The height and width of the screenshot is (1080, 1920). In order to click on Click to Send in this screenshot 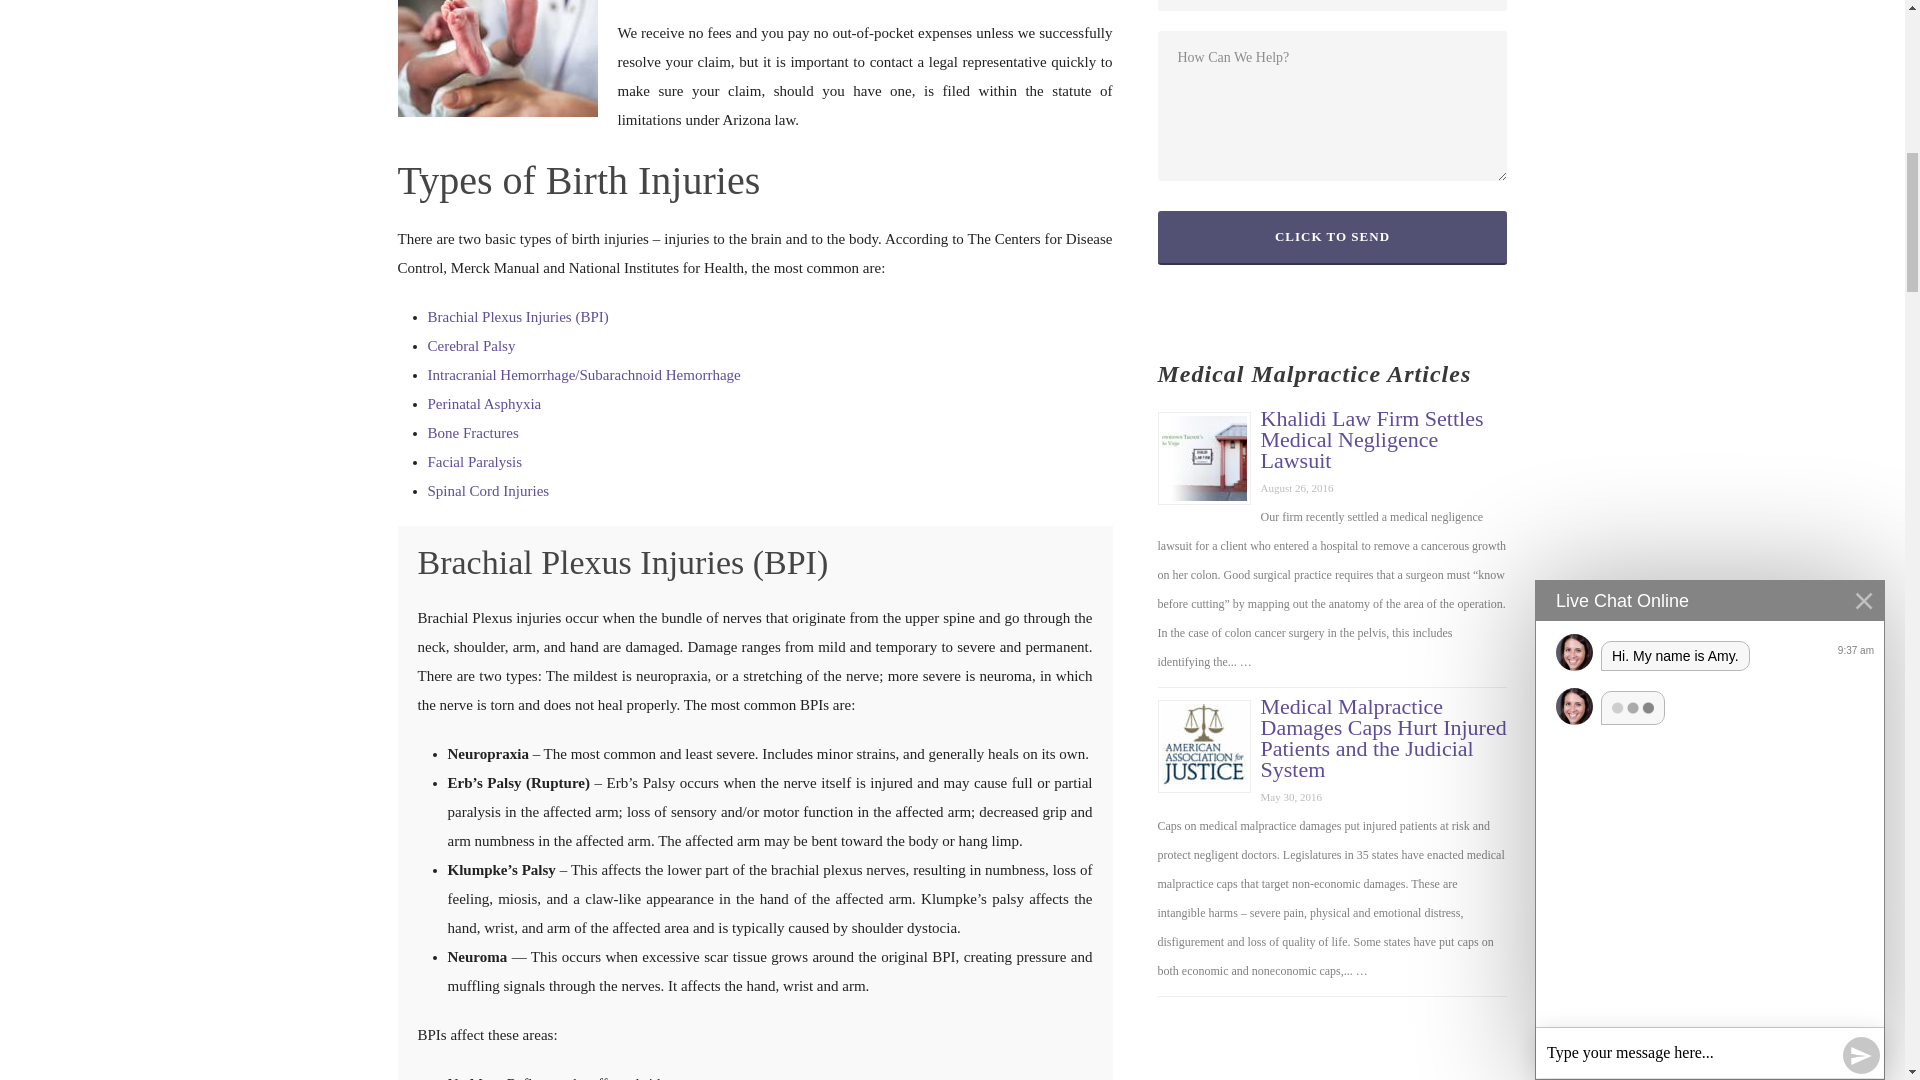, I will do `click(1332, 237)`.